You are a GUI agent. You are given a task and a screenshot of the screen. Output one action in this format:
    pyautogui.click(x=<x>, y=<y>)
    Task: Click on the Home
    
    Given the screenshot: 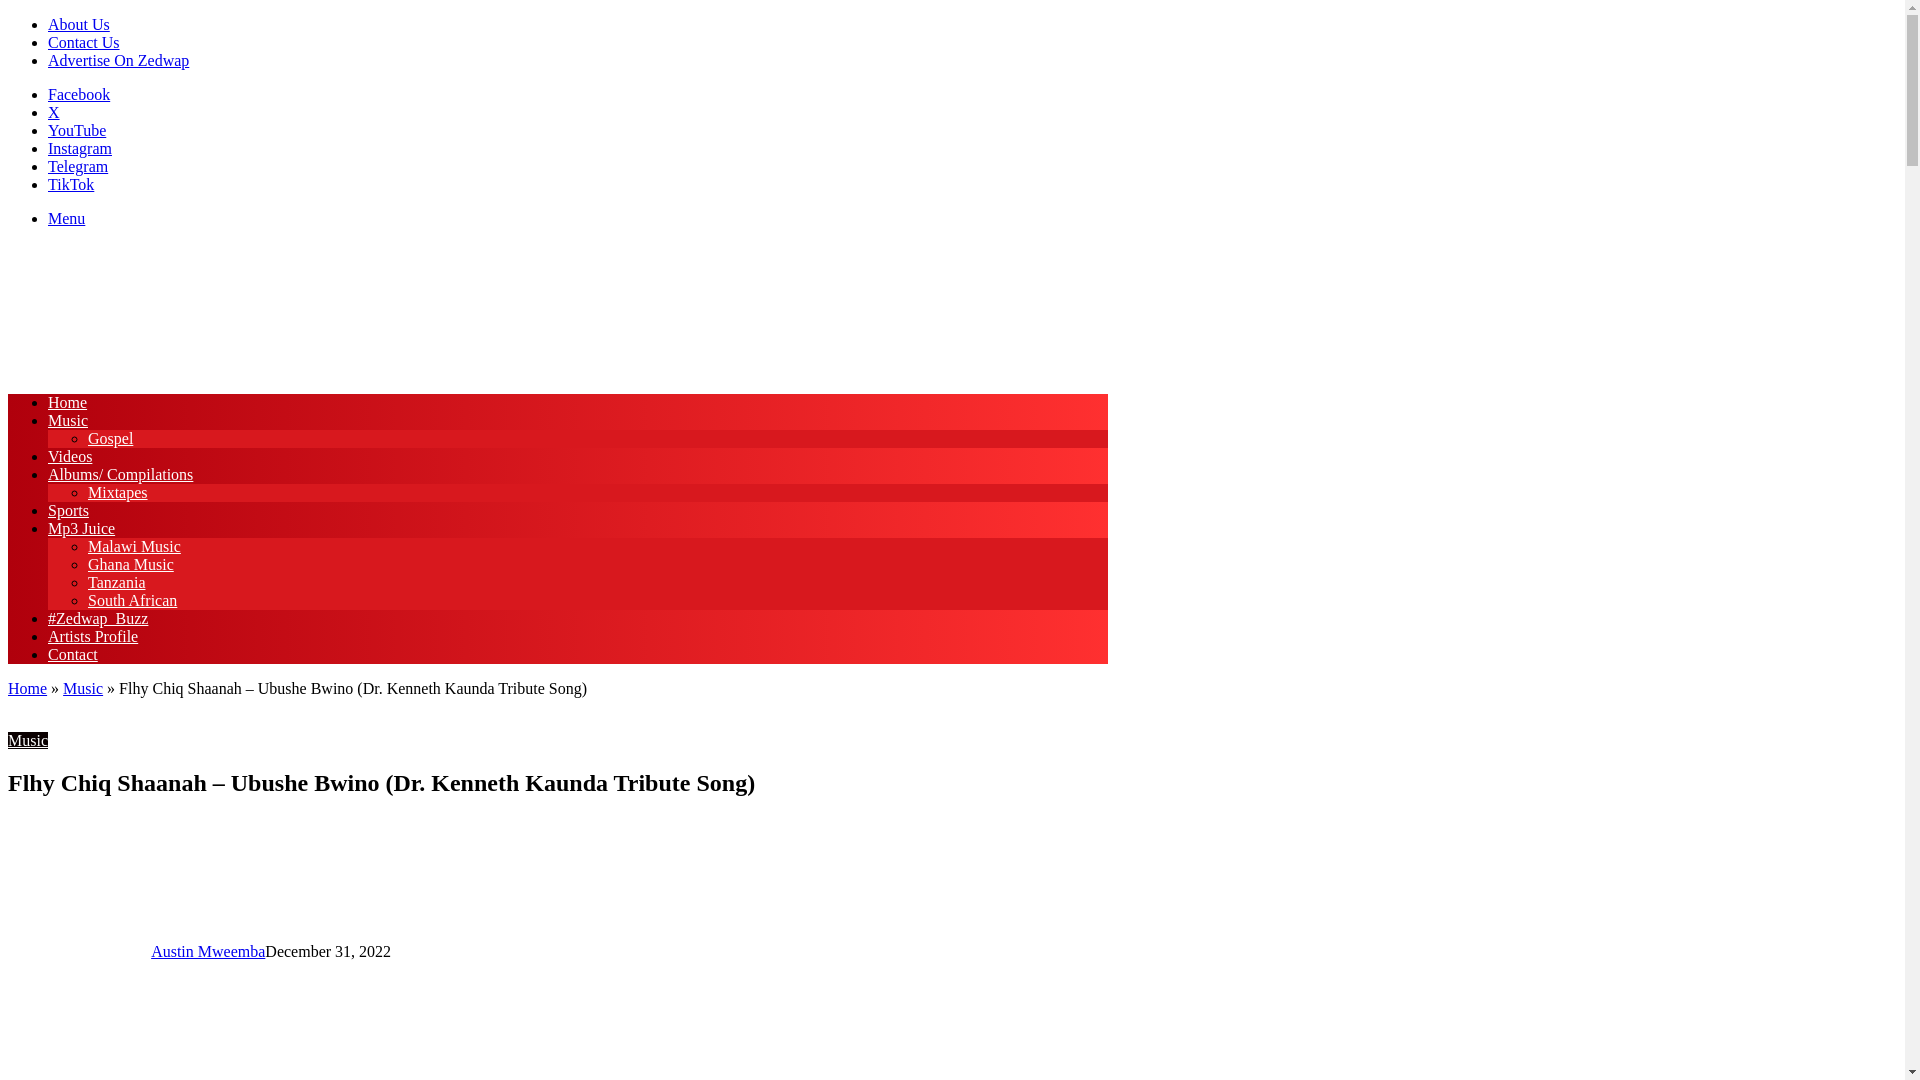 What is the action you would take?
    pyautogui.click(x=26, y=688)
    